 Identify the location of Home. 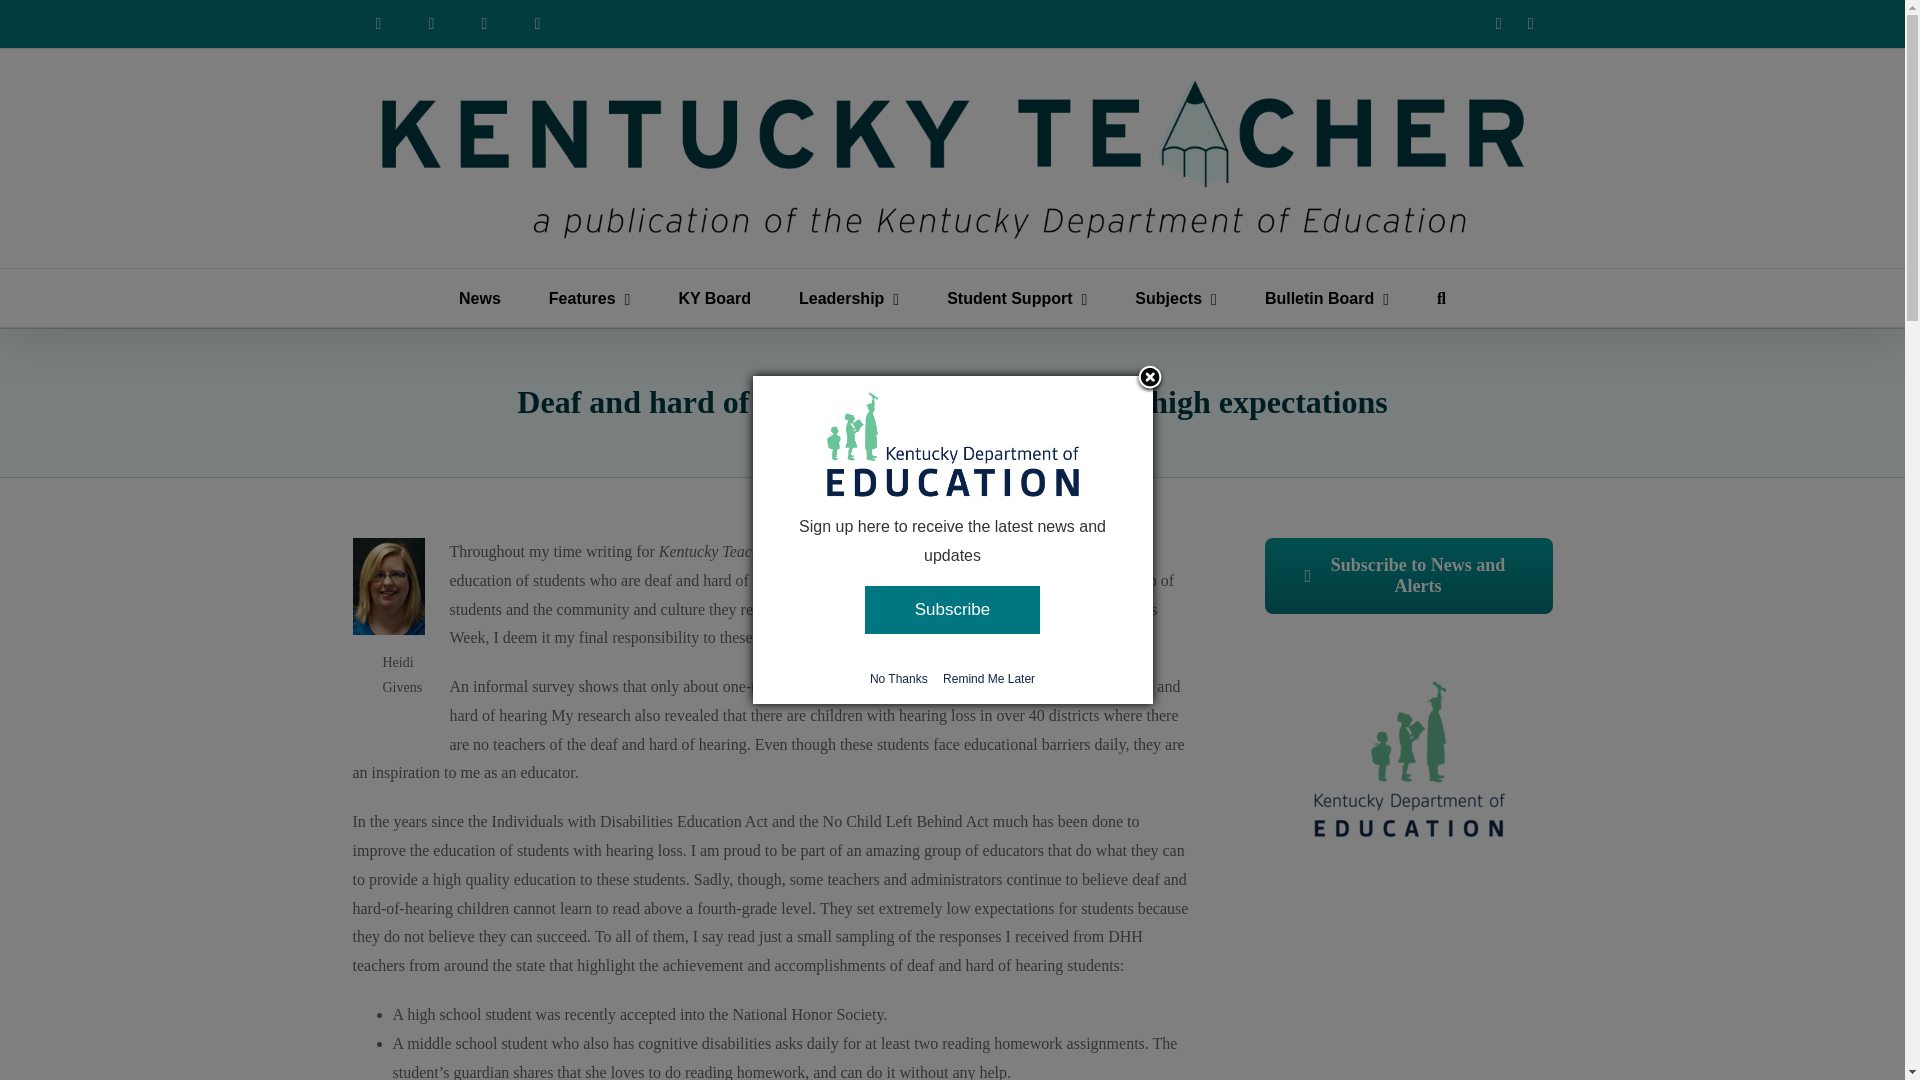
(377, 24).